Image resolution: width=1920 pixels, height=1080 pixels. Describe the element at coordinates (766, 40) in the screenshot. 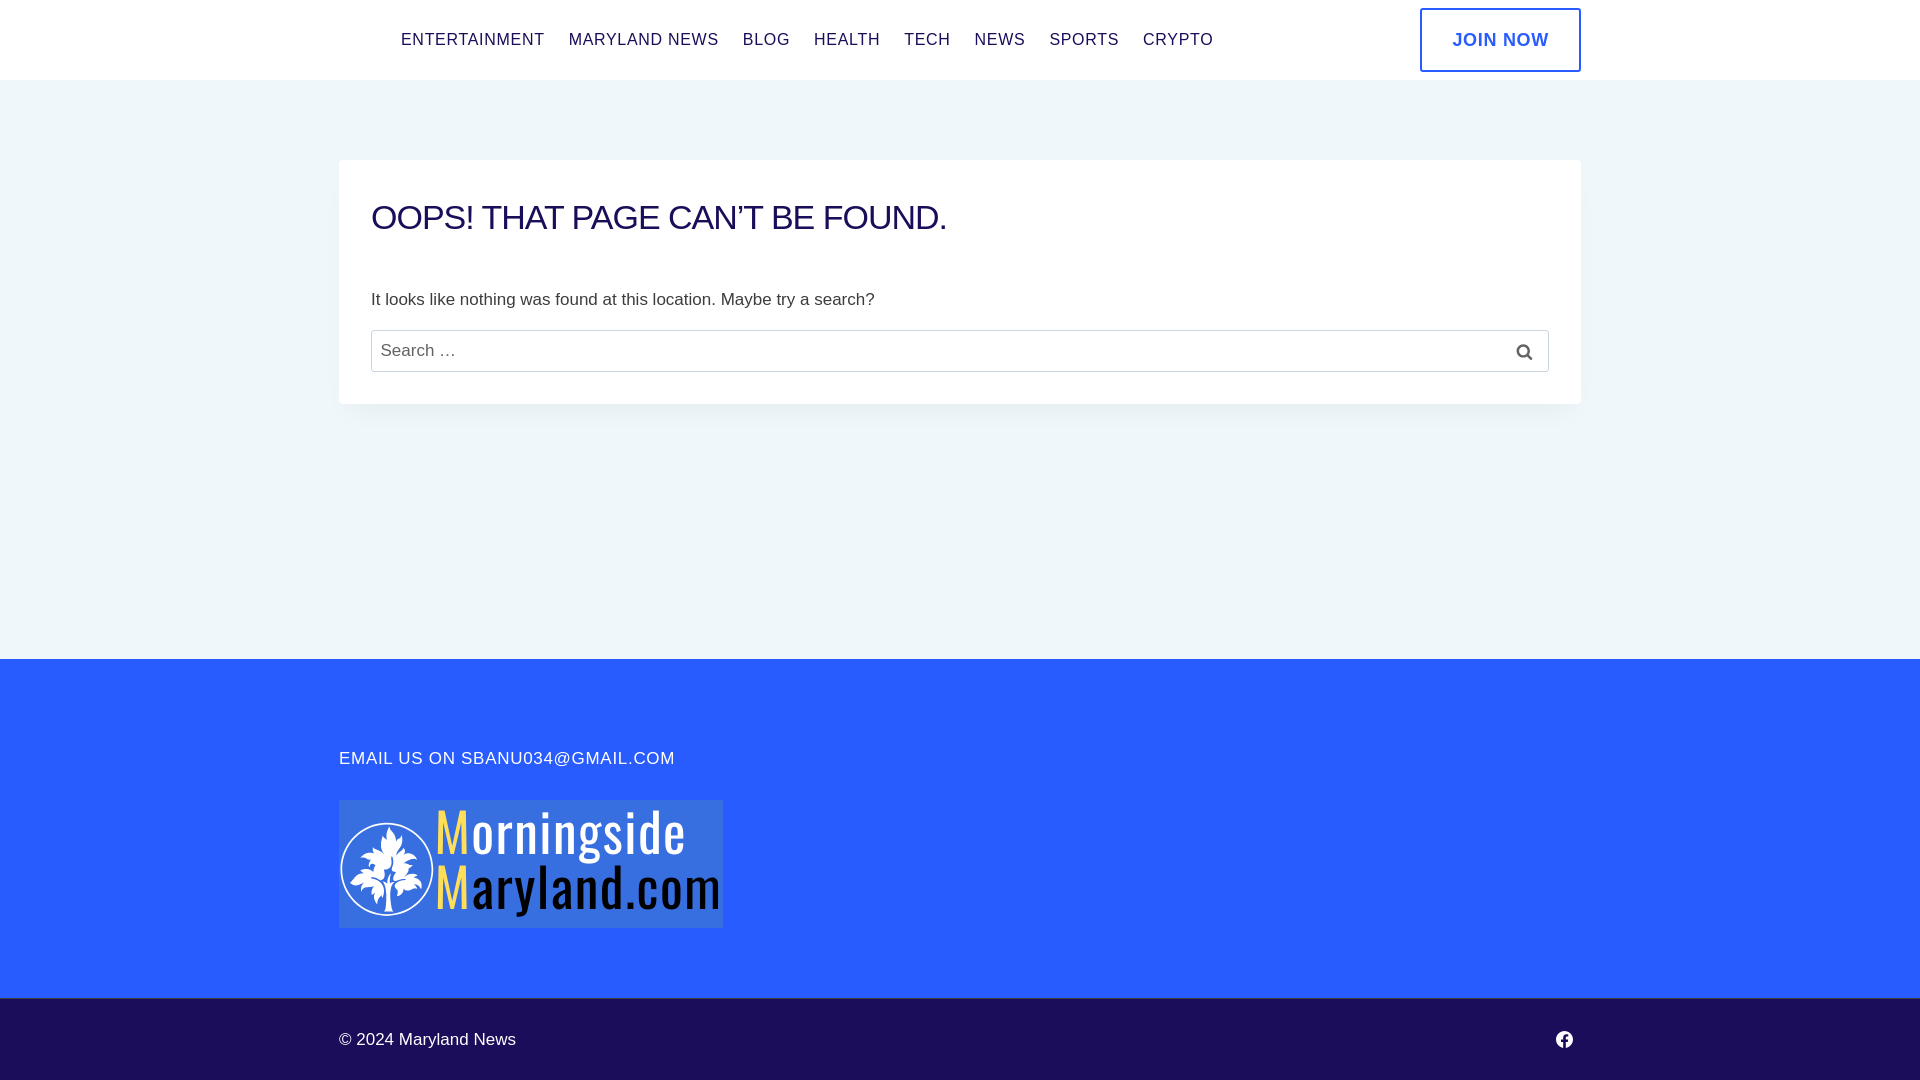

I see `BLOG` at that location.